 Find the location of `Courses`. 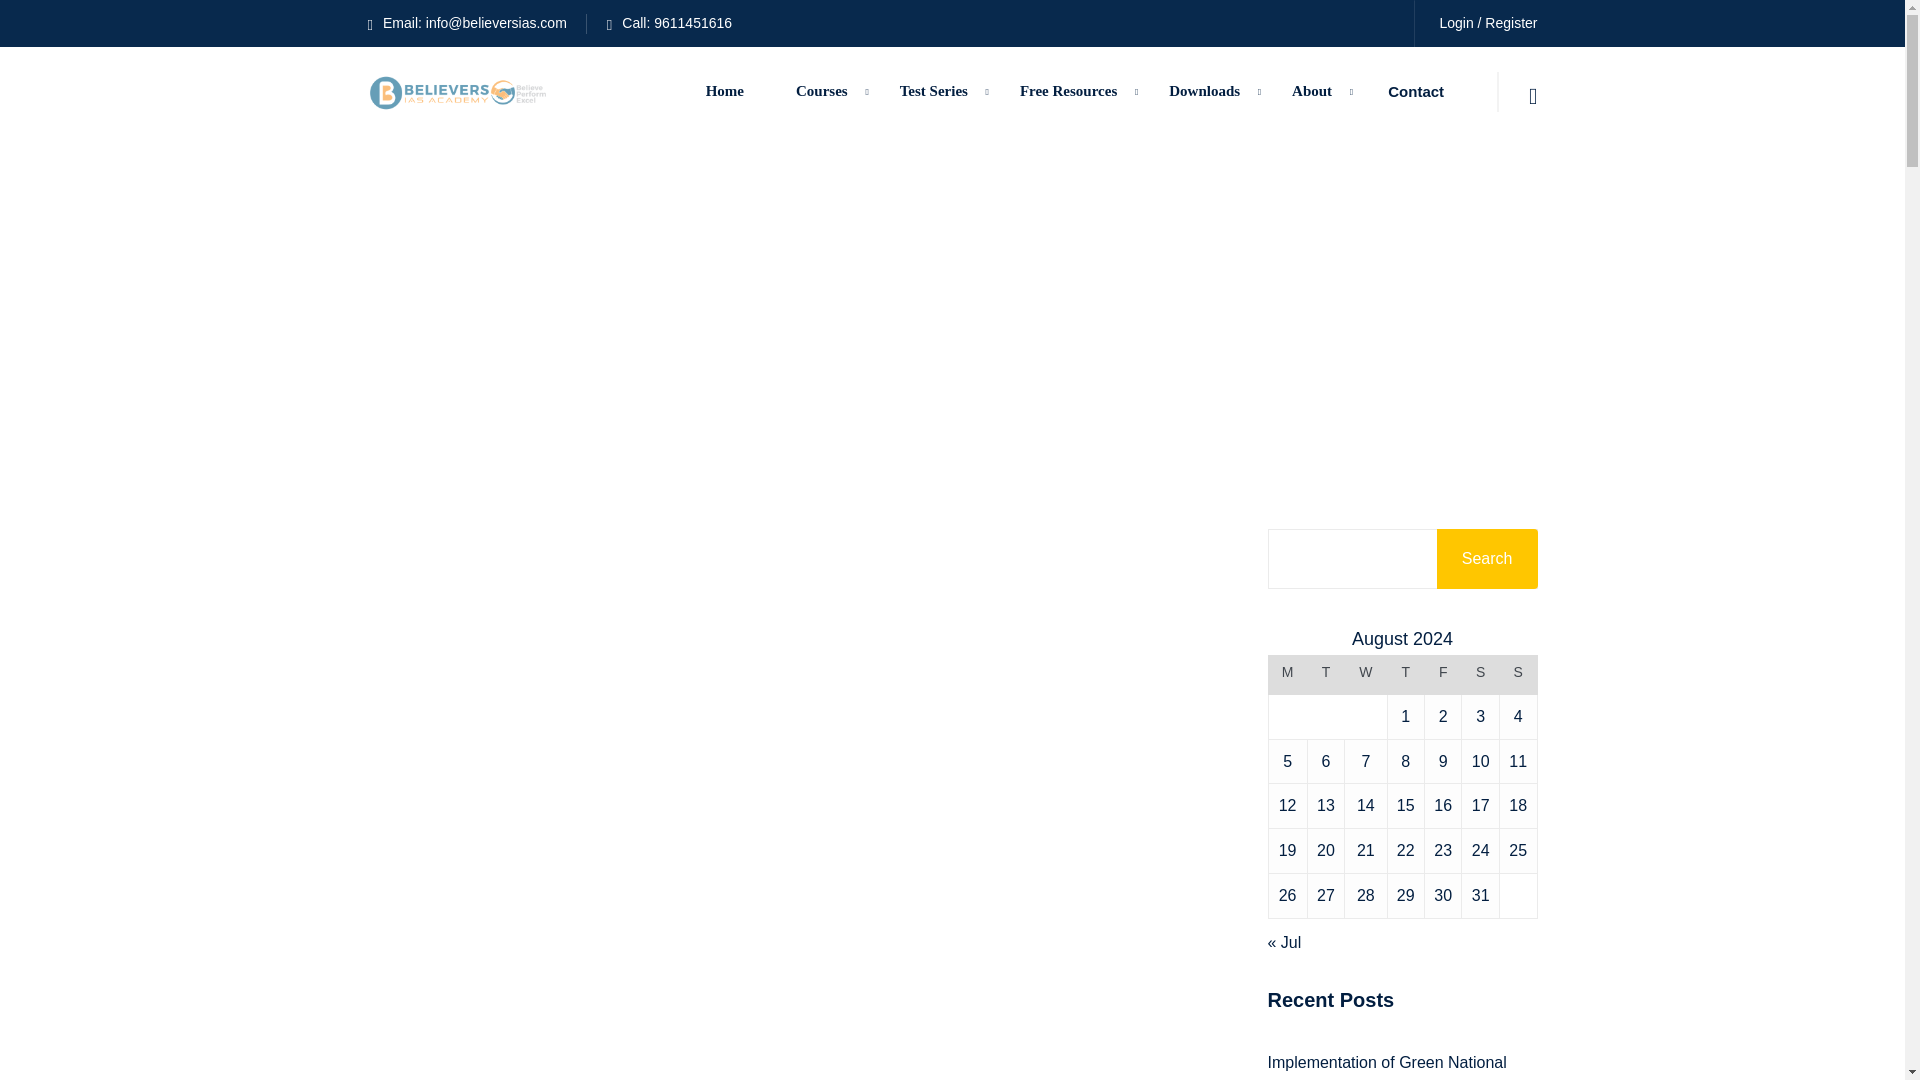

Courses is located at coordinates (821, 92).